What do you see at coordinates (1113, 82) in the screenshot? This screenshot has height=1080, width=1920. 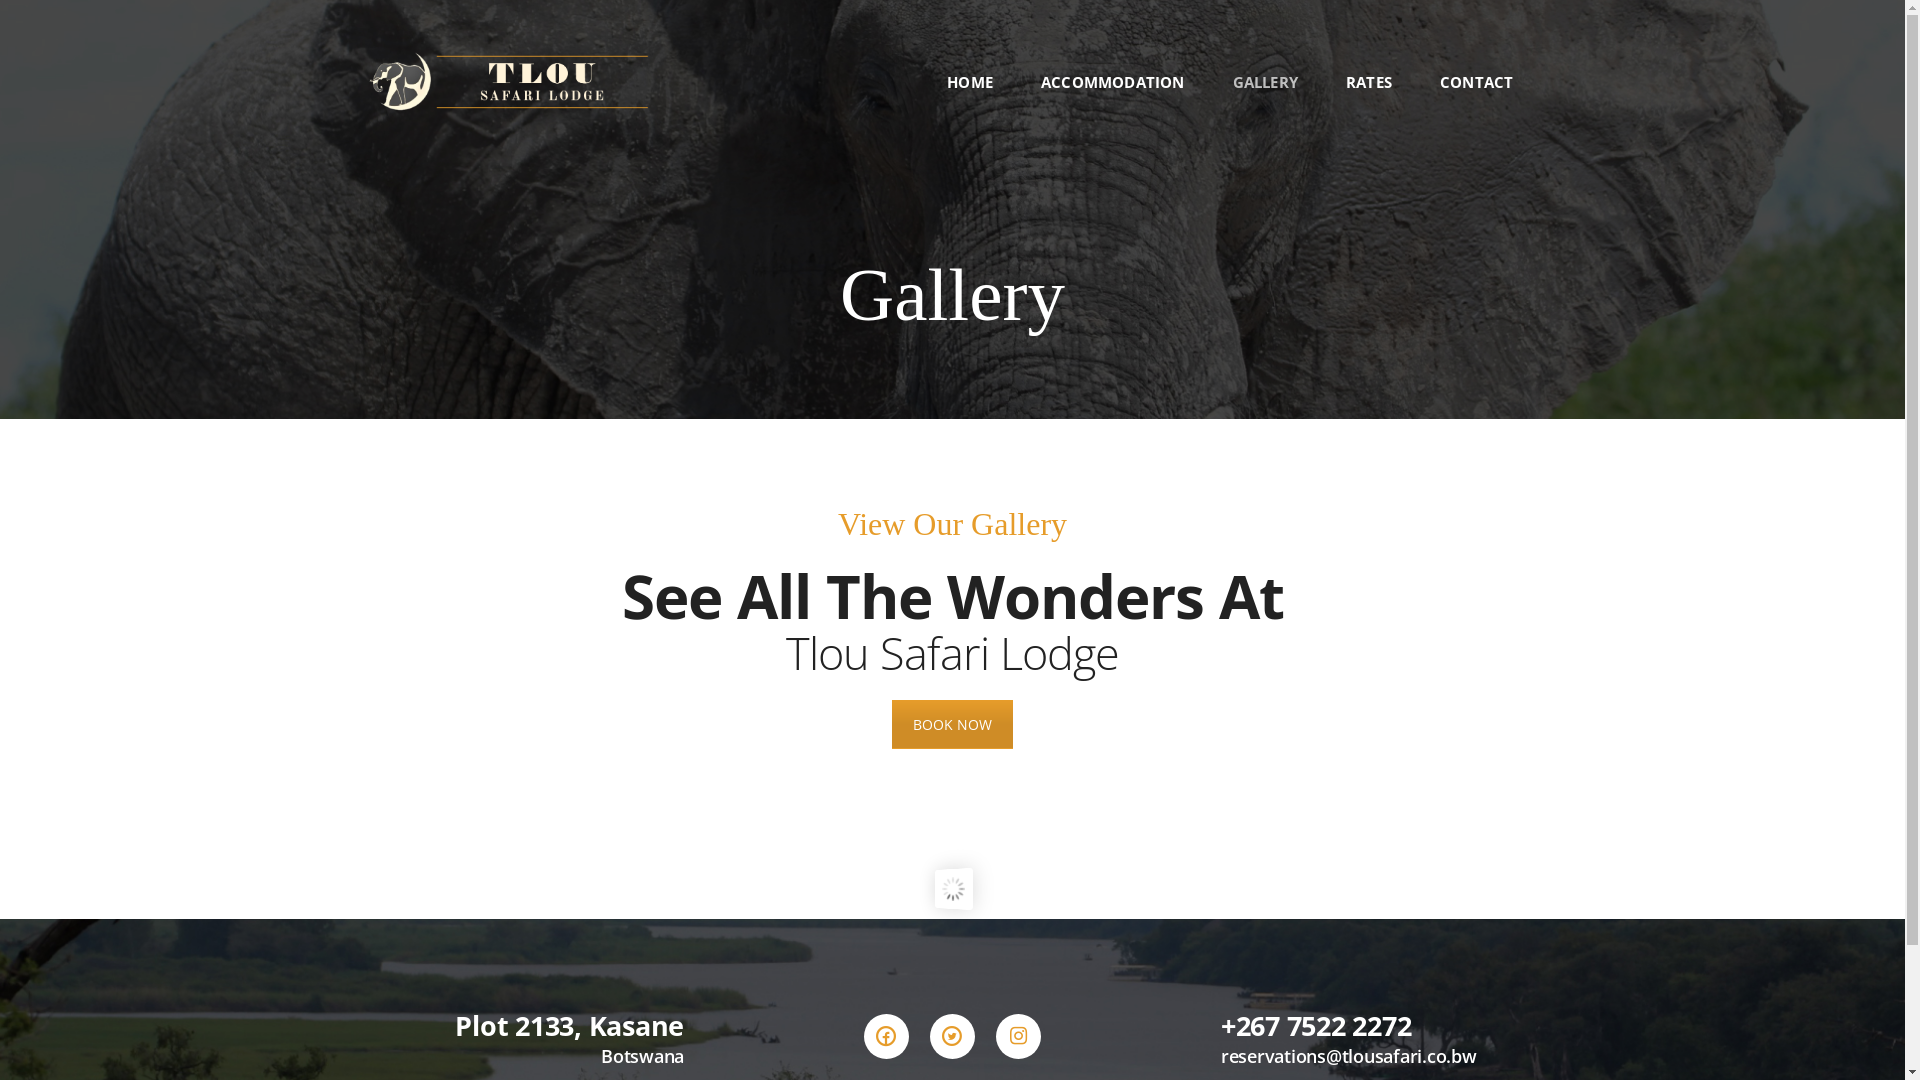 I see `ACCOMMODATION` at bounding box center [1113, 82].